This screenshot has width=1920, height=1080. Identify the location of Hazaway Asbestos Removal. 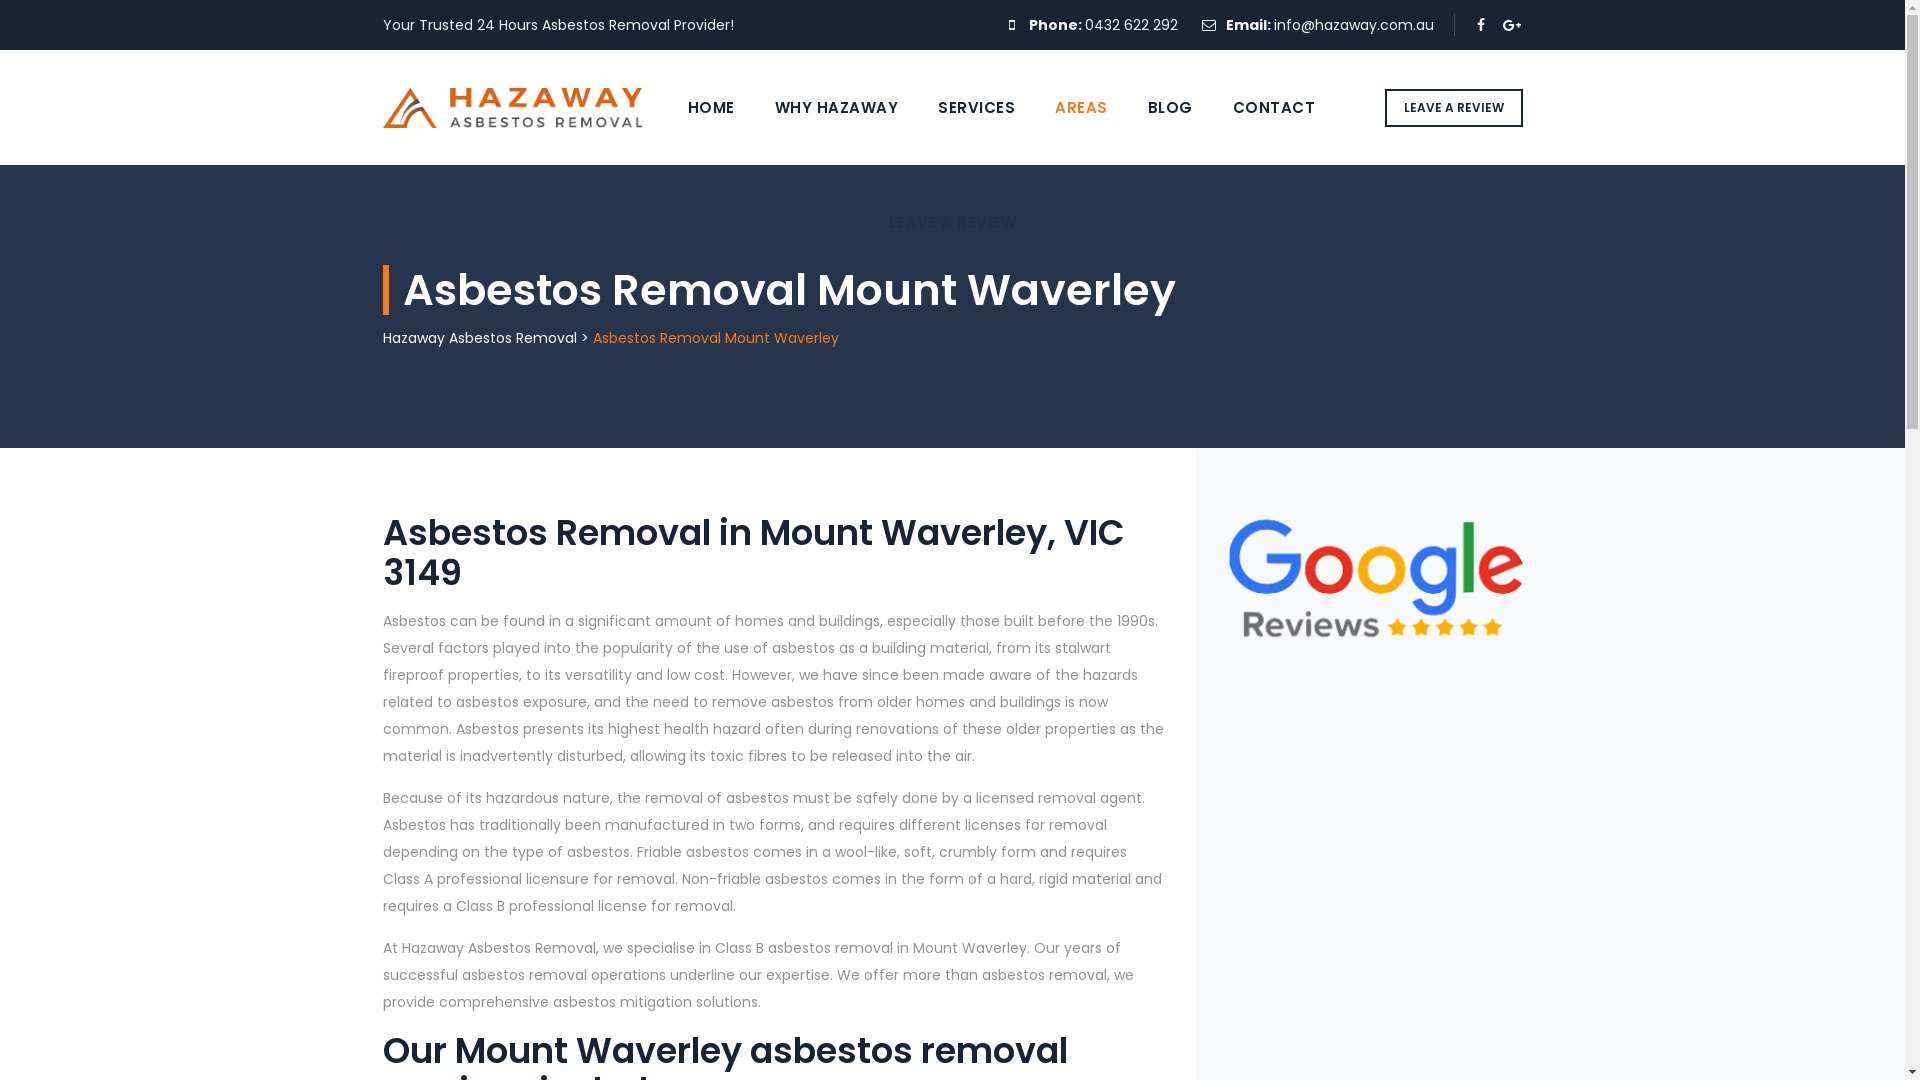
(512, 108).